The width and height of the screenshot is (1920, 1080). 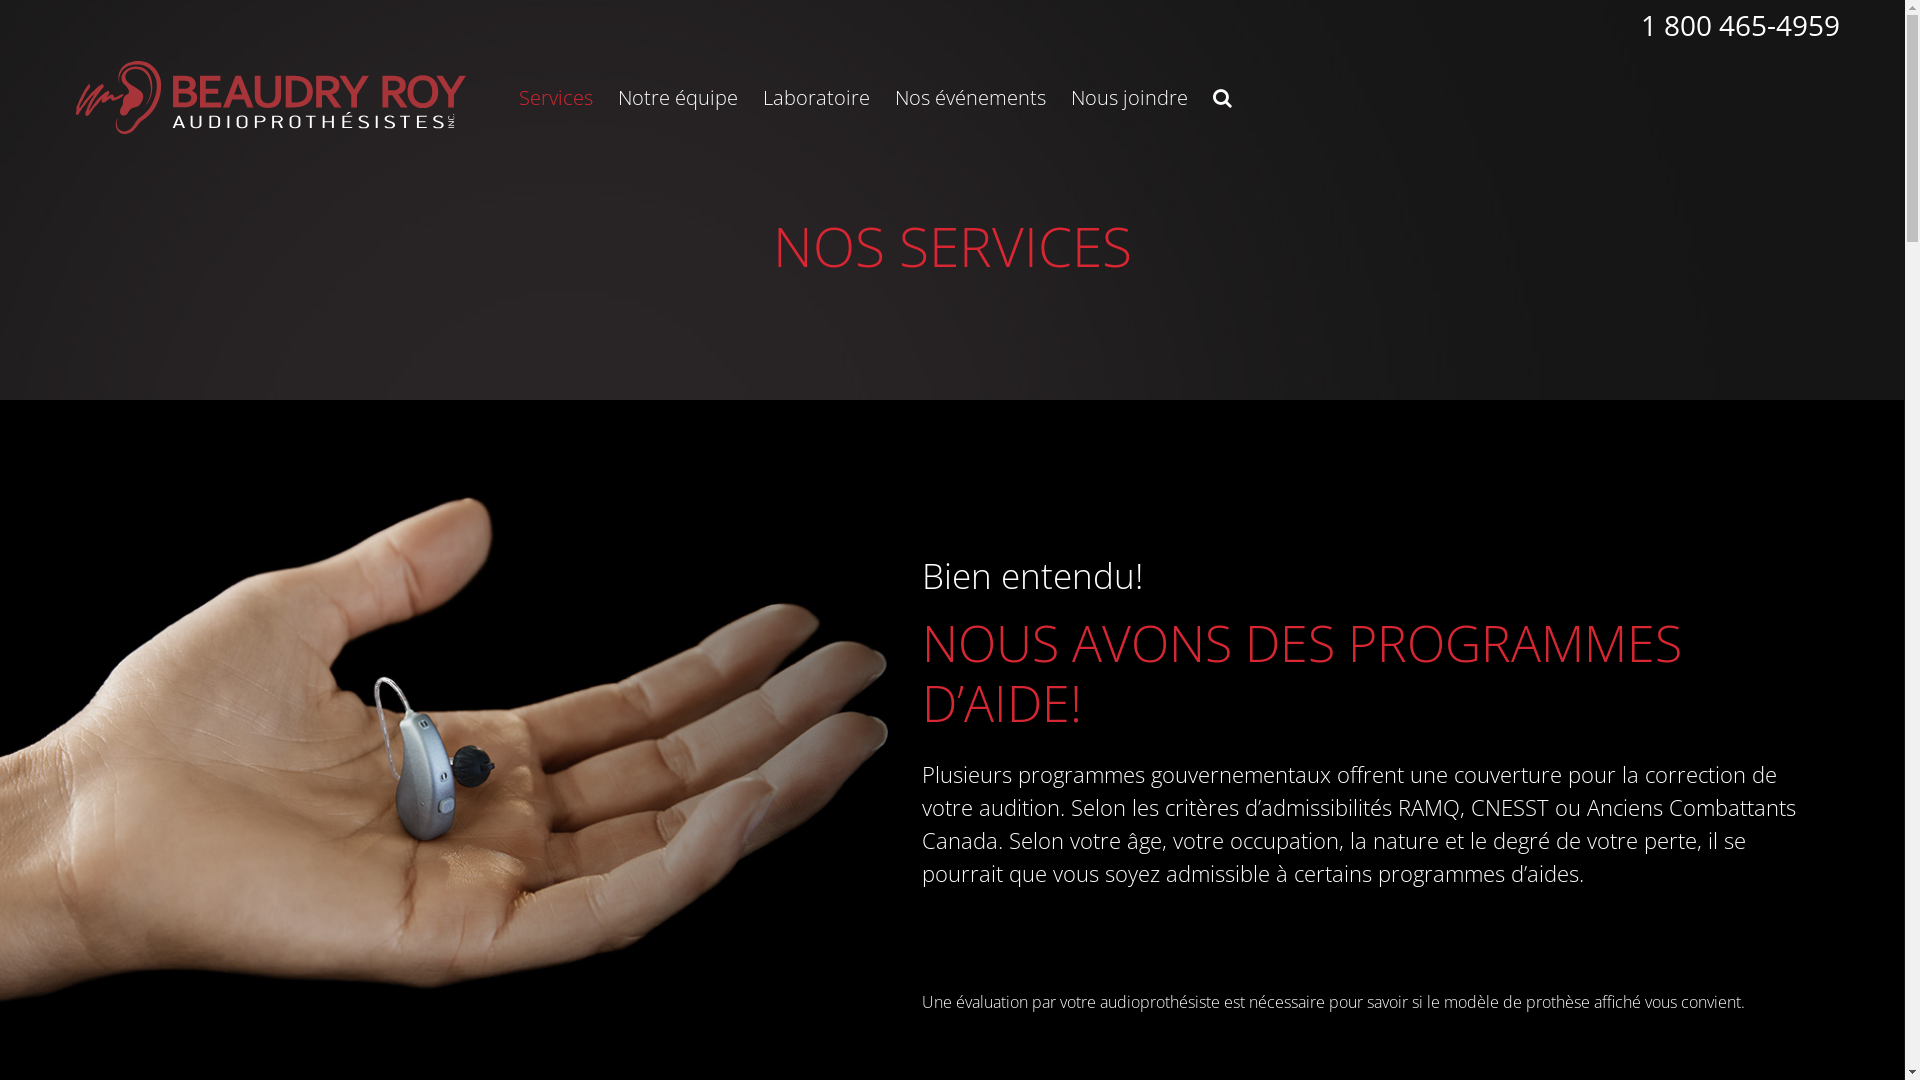 I want to click on 1 800 465-4959, so click(x=1740, y=25).